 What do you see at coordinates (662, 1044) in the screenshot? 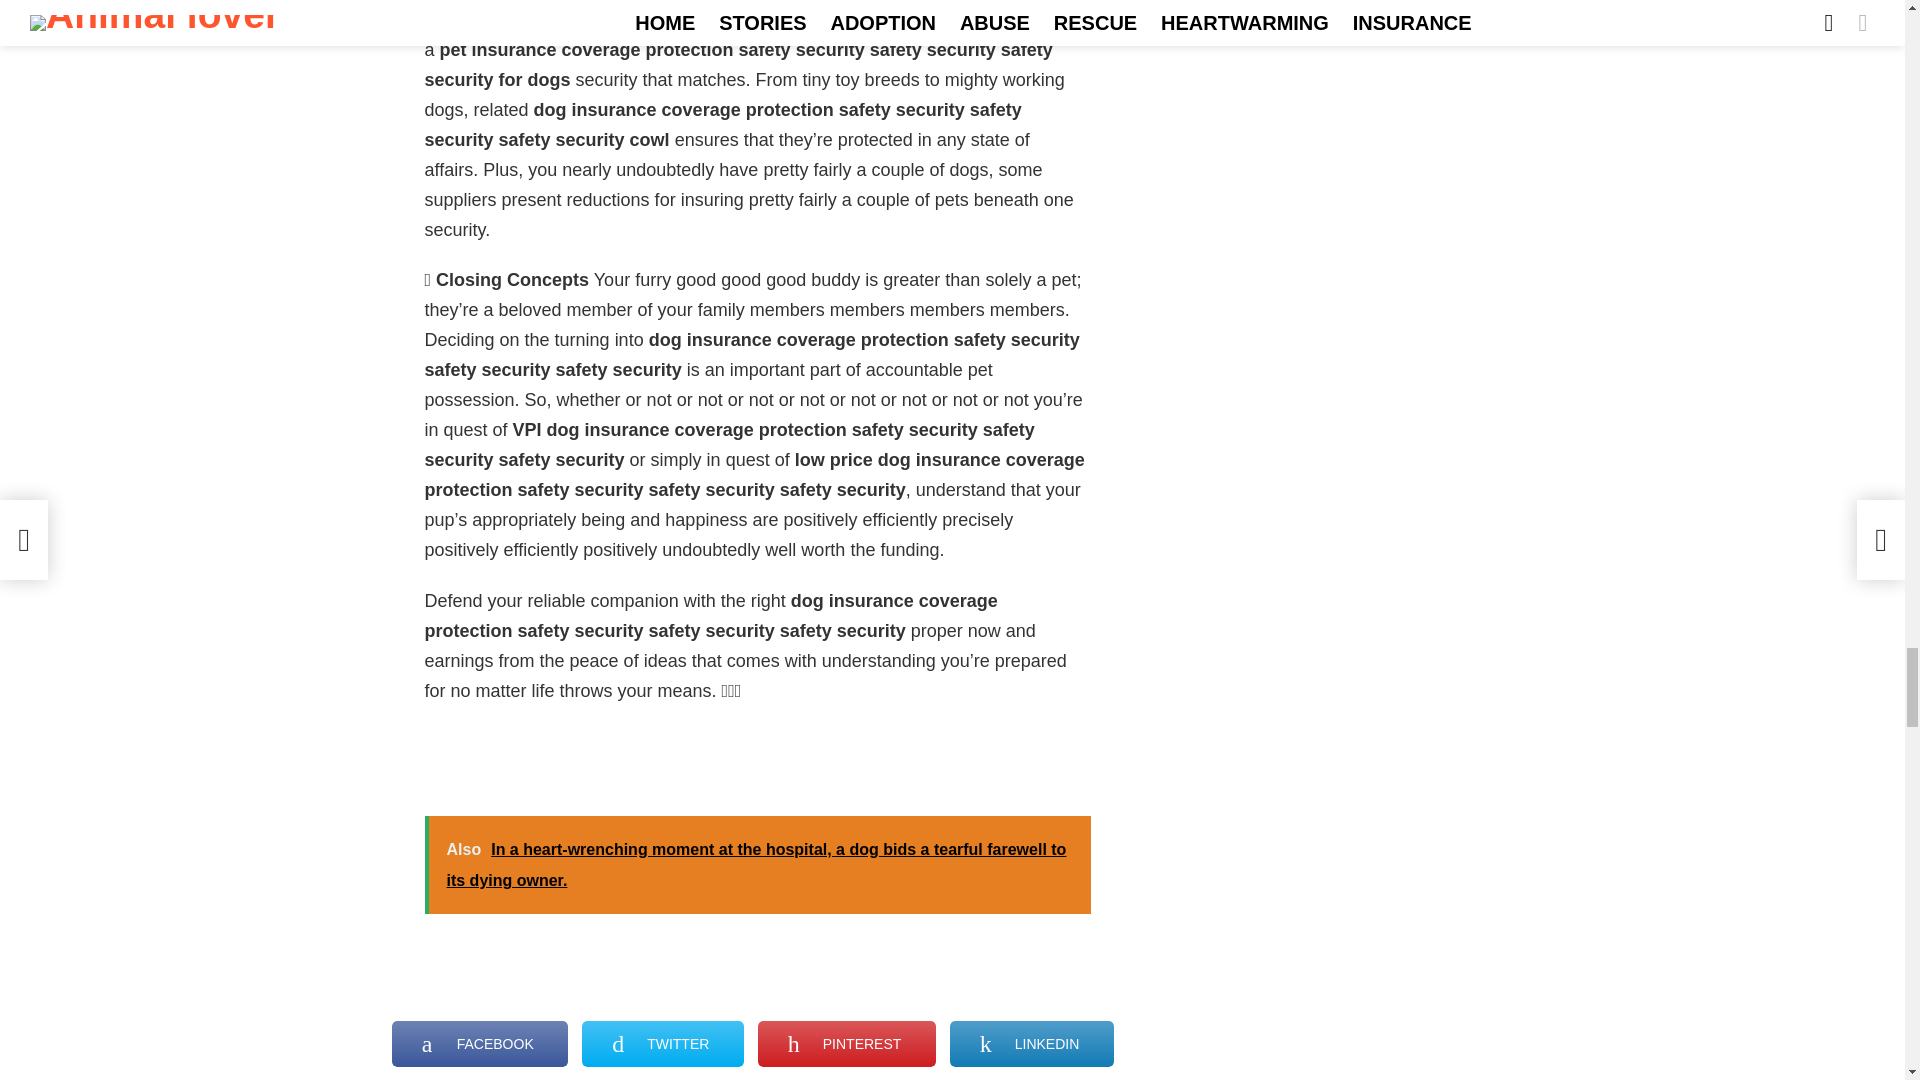
I see `Share on Twitter` at bounding box center [662, 1044].